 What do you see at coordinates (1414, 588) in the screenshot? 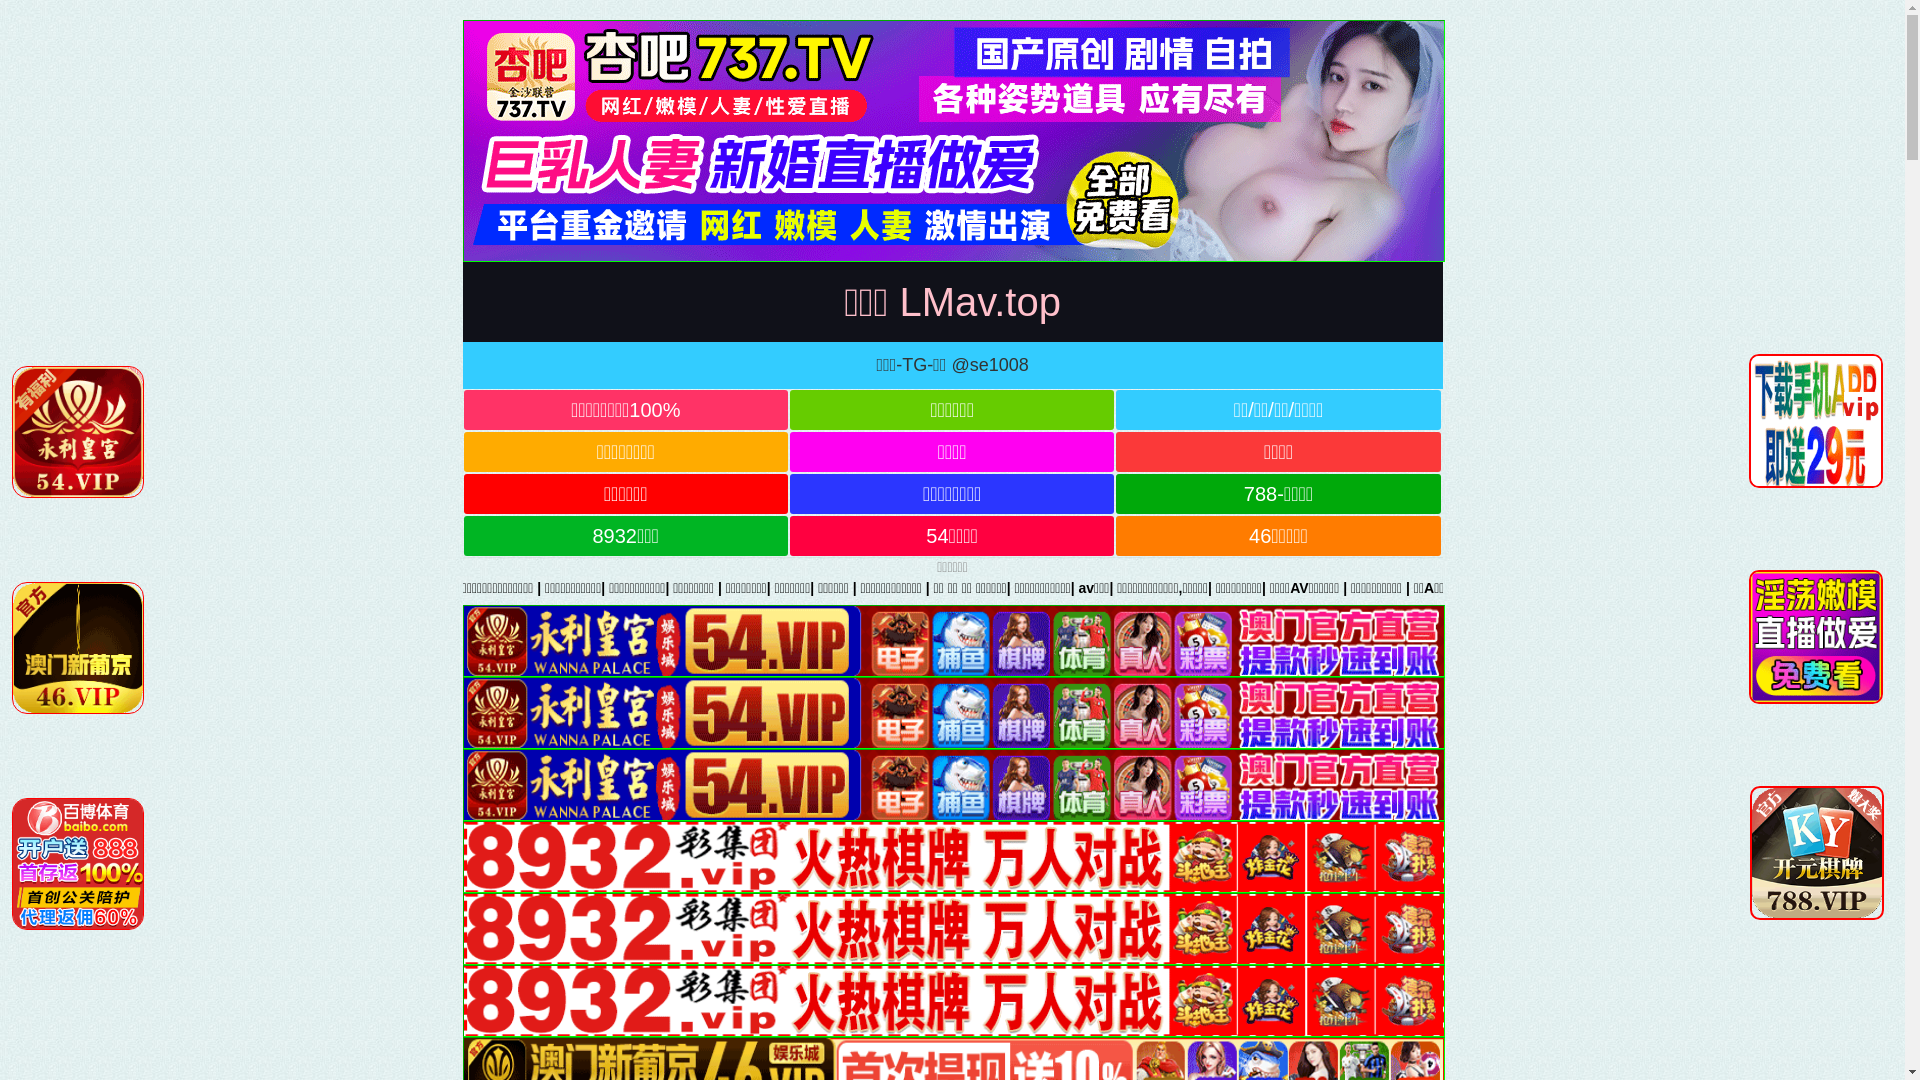
I see `|` at bounding box center [1414, 588].